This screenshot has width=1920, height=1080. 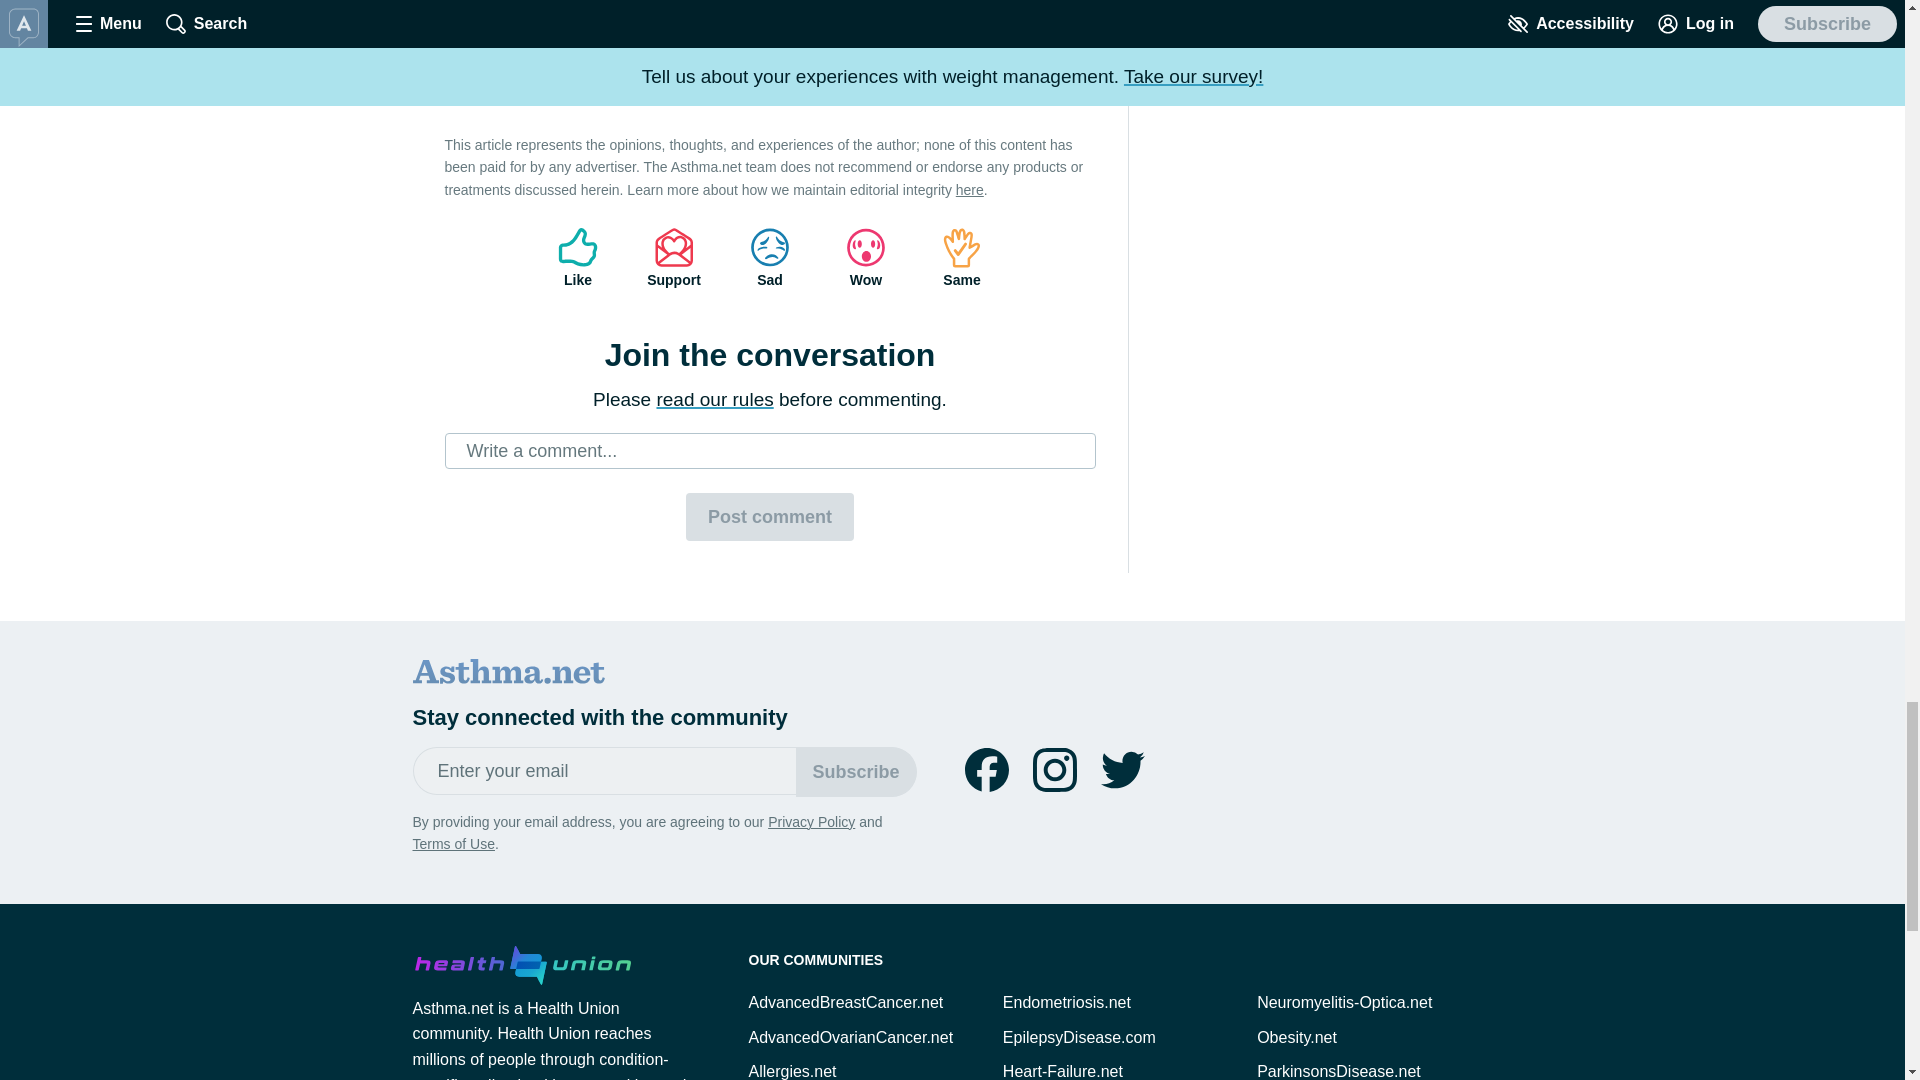 What do you see at coordinates (856, 772) in the screenshot?
I see `Subscribe` at bounding box center [856, 772].